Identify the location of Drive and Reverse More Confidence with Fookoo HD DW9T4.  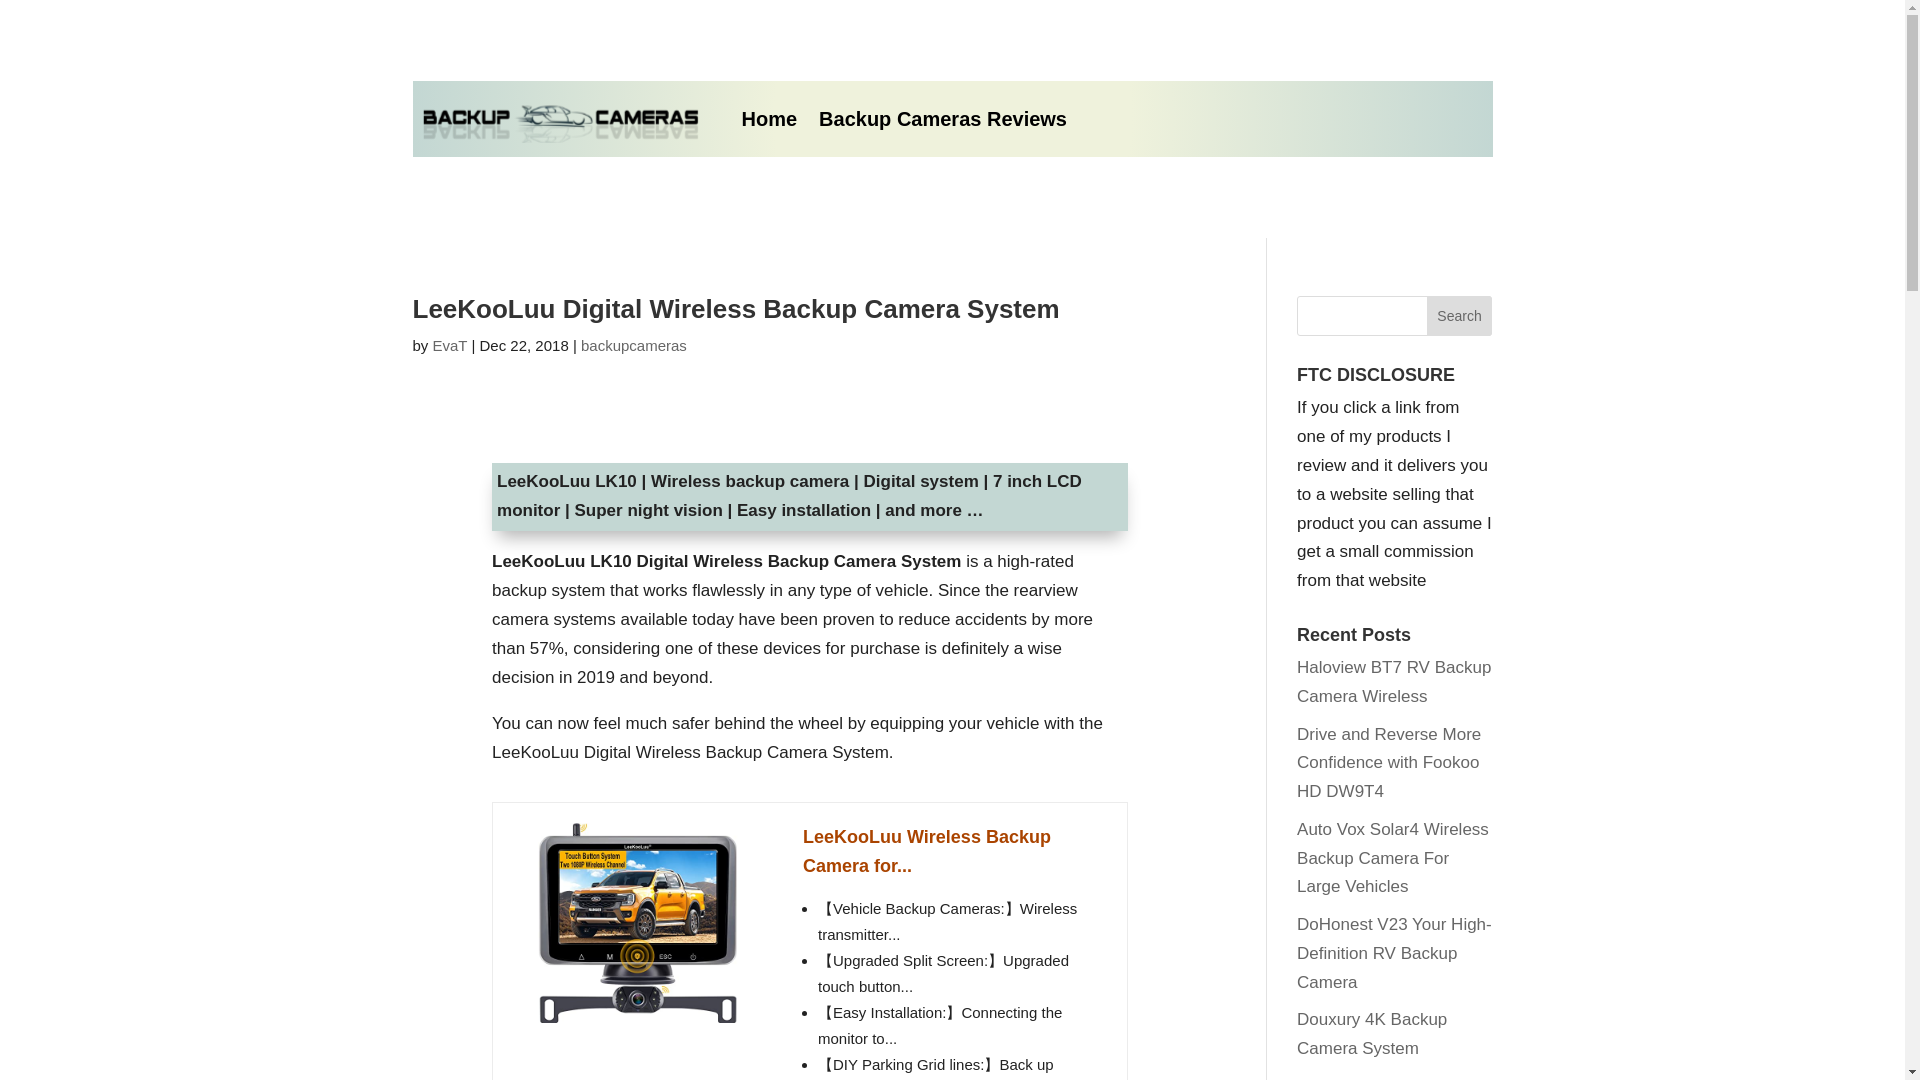
(1388, 763).